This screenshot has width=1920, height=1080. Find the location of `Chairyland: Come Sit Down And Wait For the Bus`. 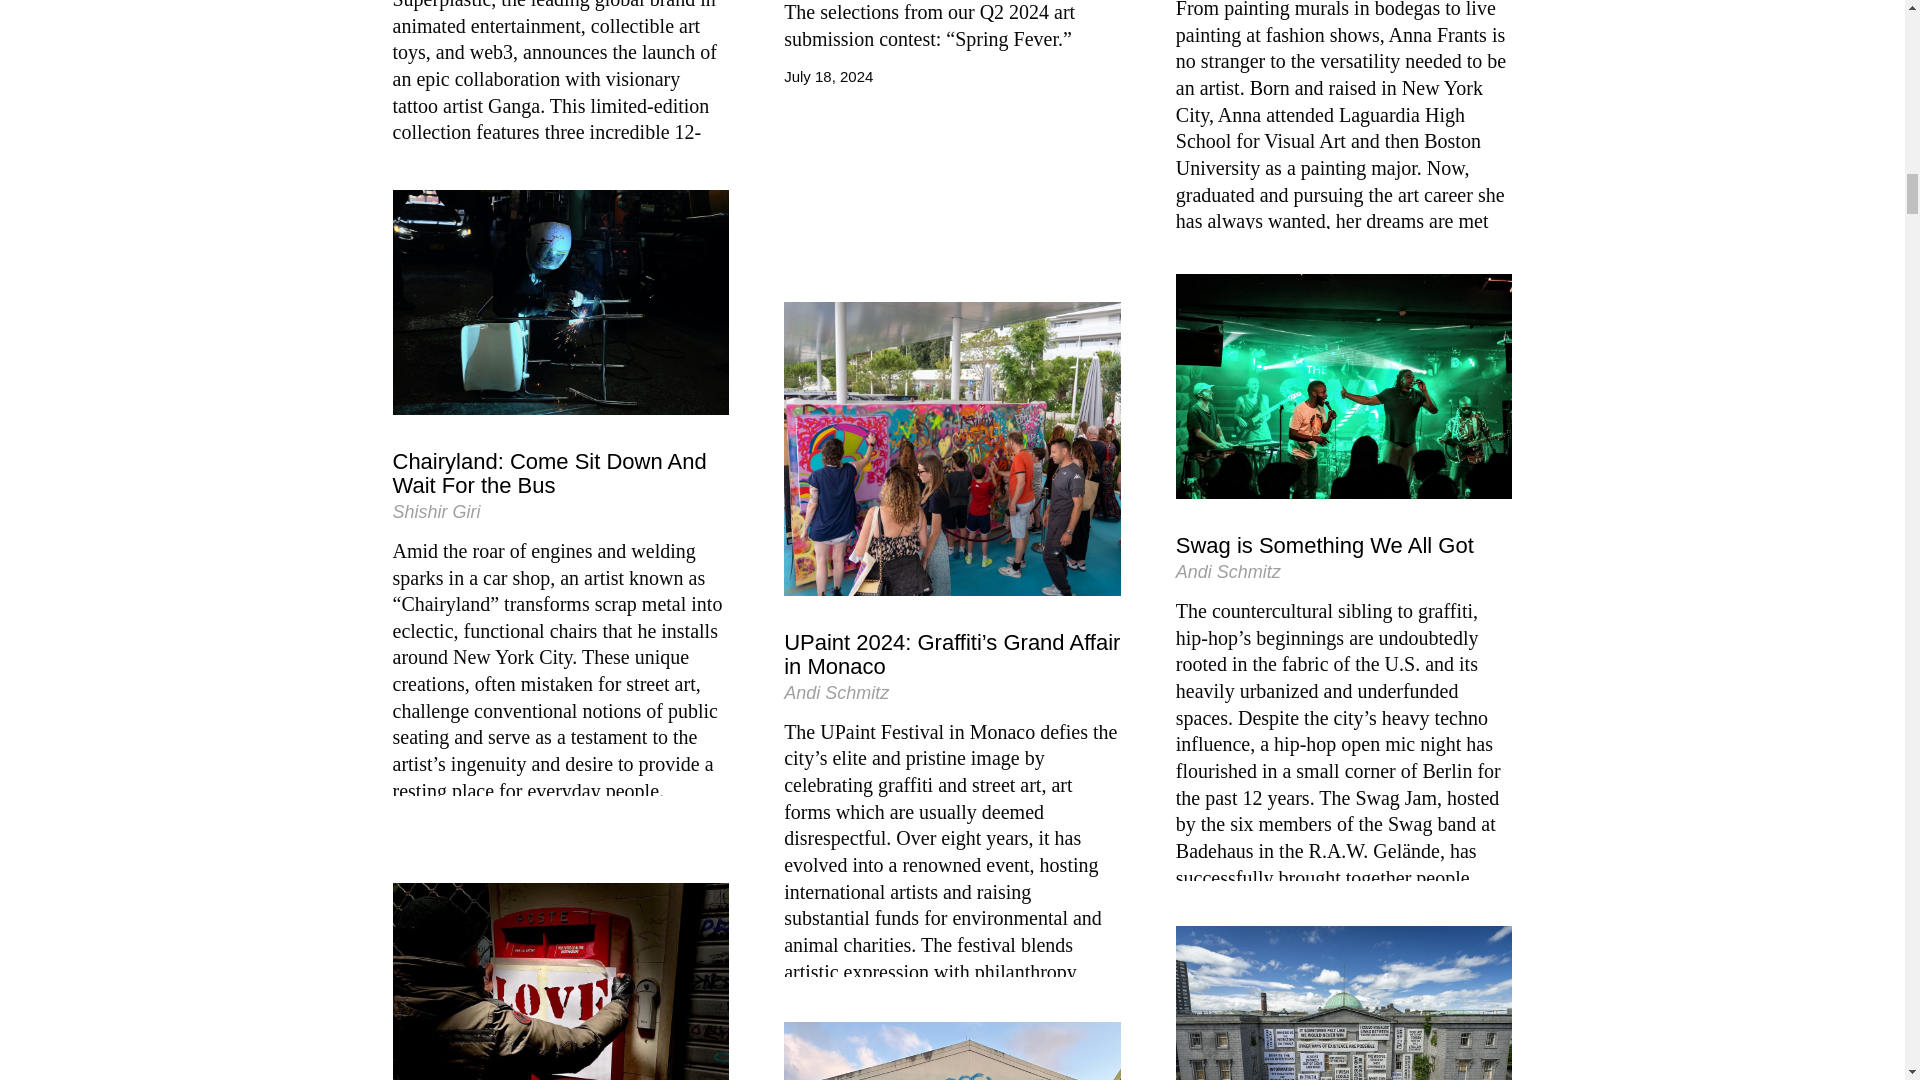

Chairyland: Come Sit Down And Wait For the Bus is located at coordinates (560, 474).